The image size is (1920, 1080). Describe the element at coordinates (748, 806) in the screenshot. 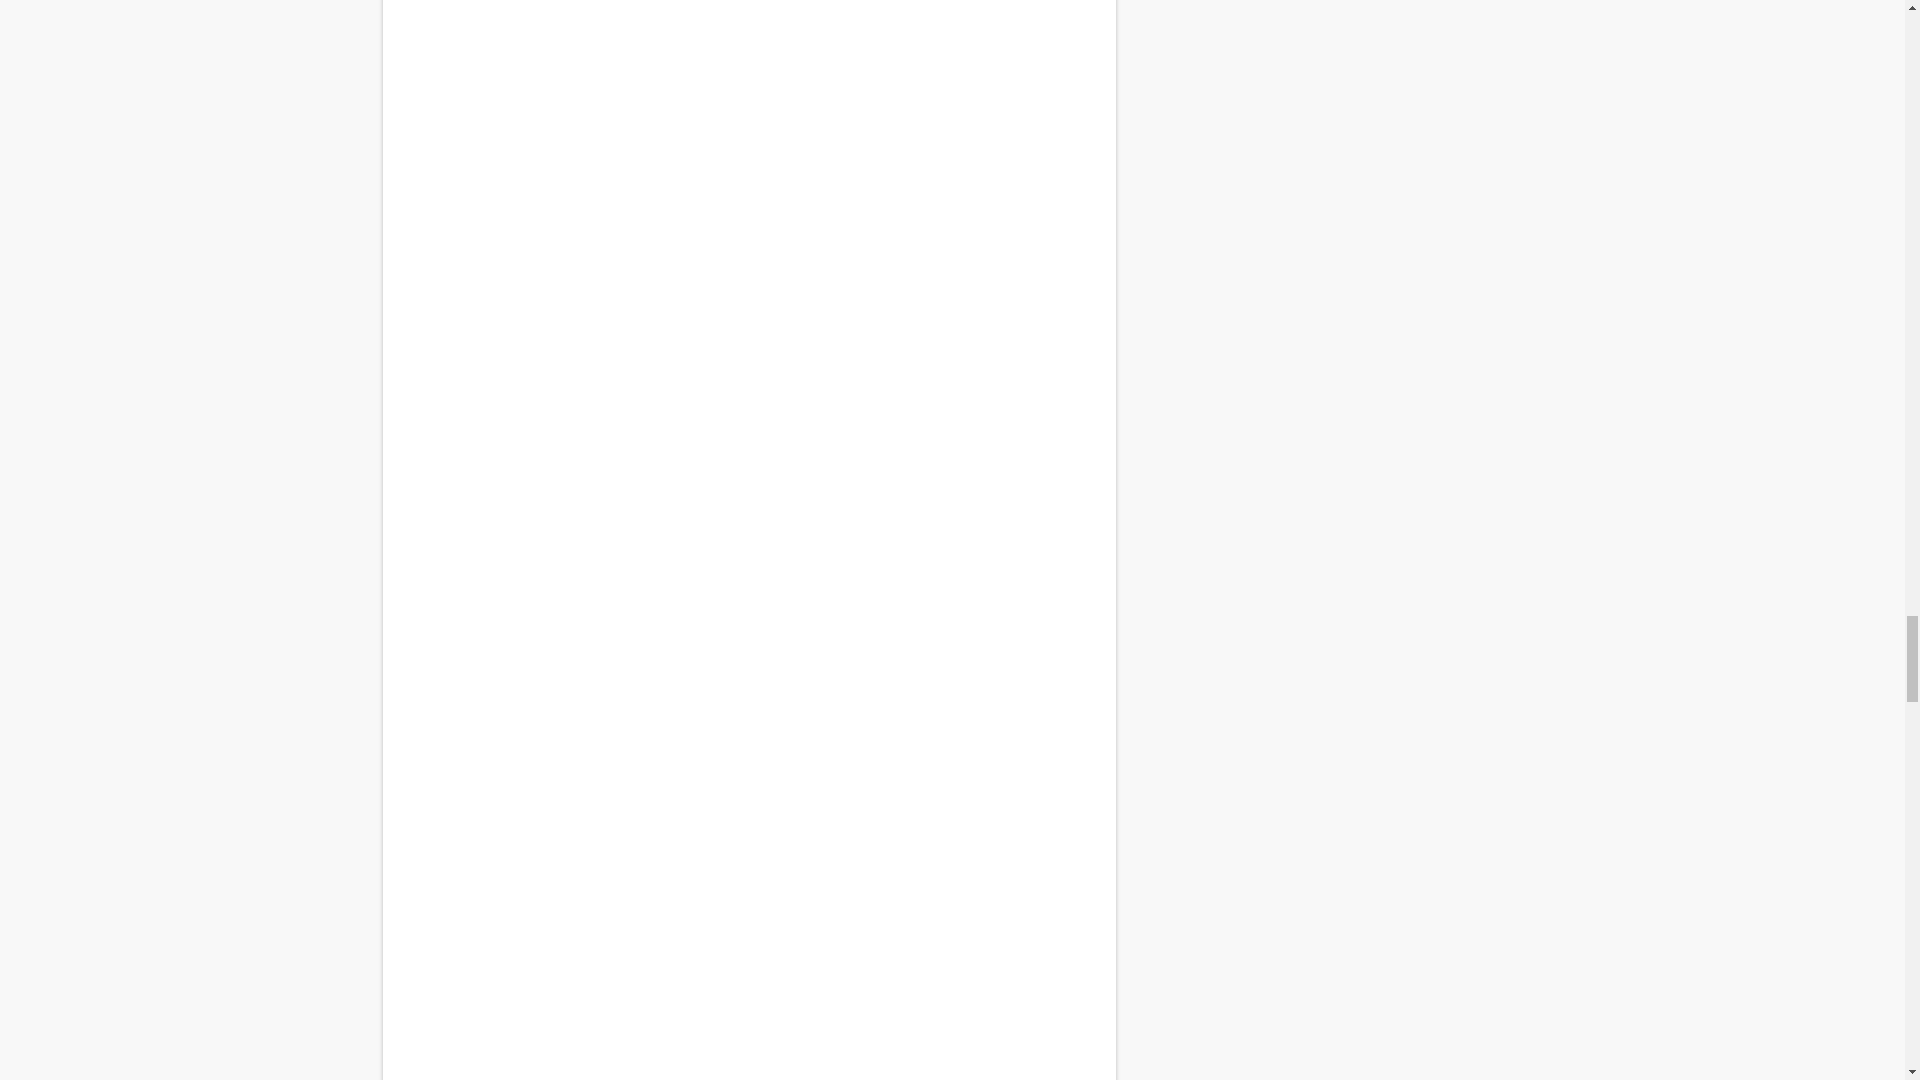

I see `Most Searched Words` at that location.